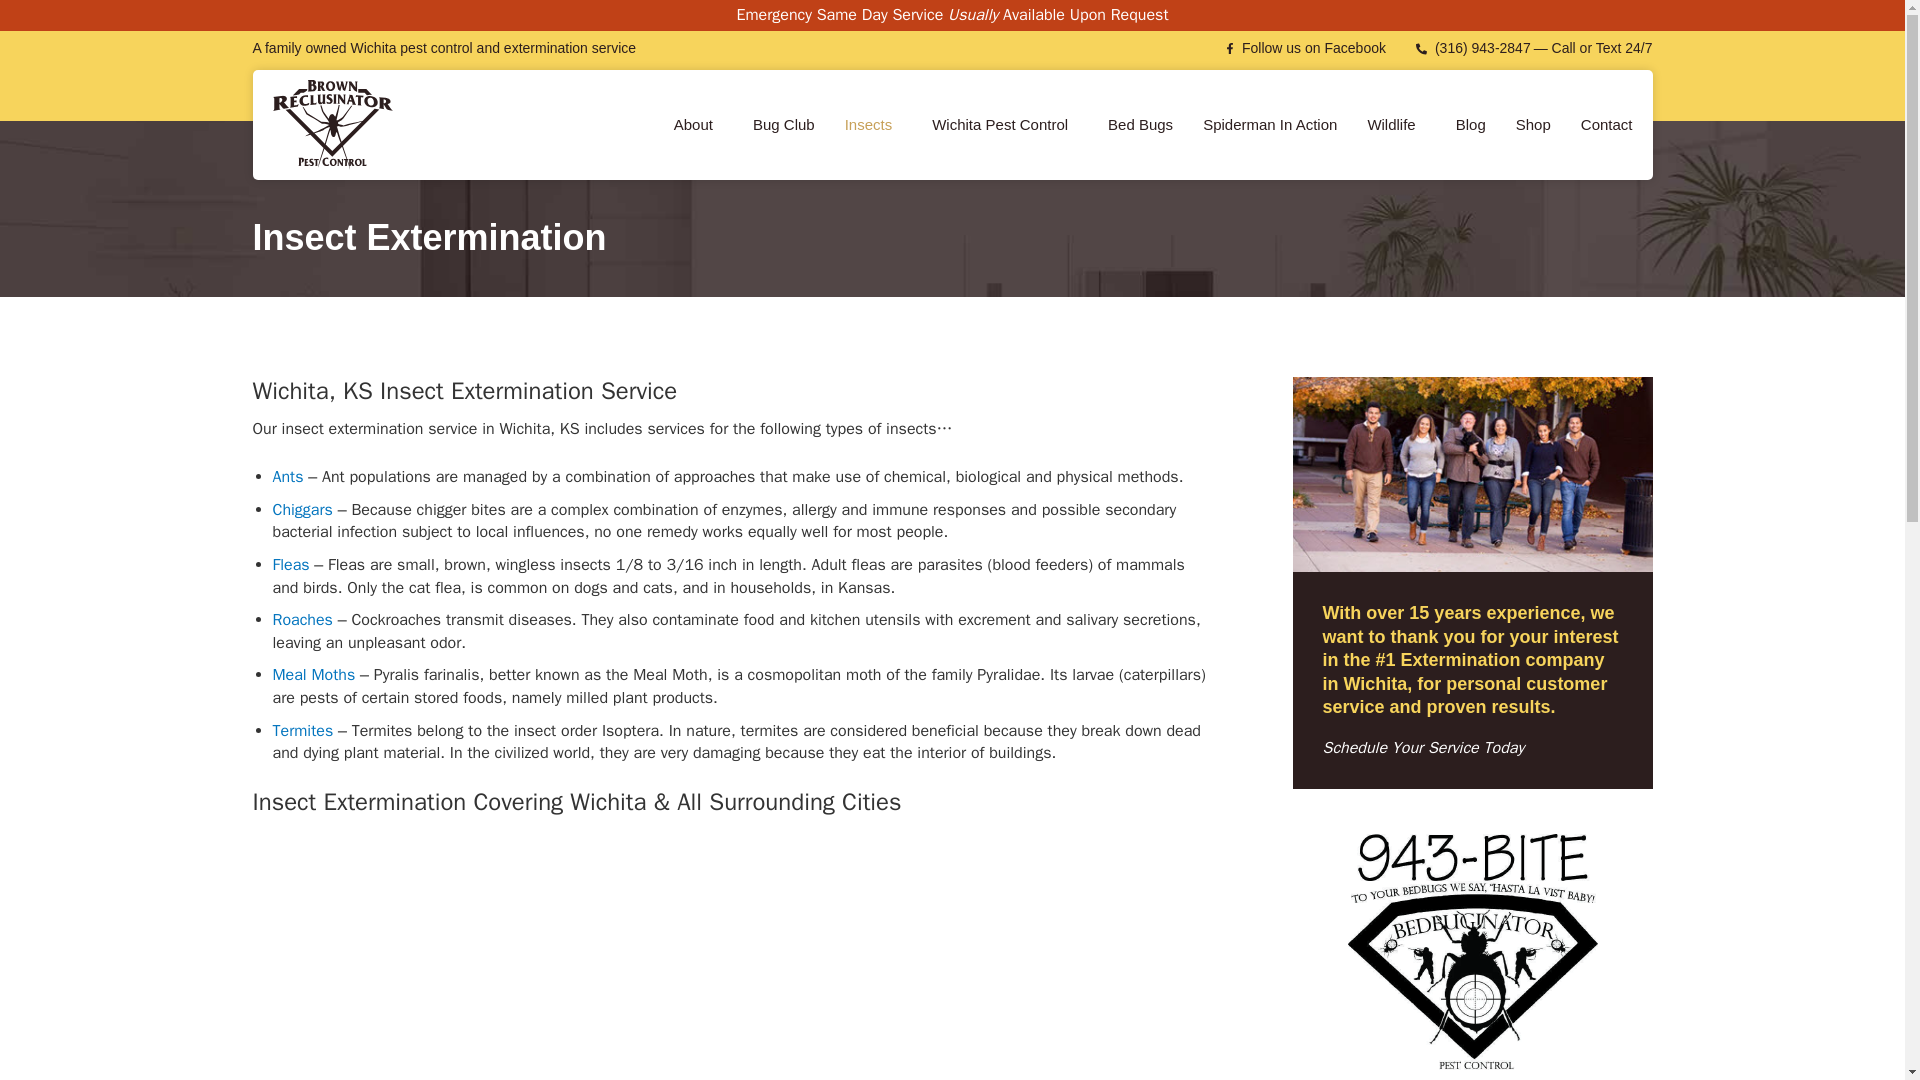 The height and width of the screenshot is (1080, 1920). What do you see at coordinates (1306, 48) in the screenshot?
I see `Follow us on Facebook` at bounding box center [1306, 48].